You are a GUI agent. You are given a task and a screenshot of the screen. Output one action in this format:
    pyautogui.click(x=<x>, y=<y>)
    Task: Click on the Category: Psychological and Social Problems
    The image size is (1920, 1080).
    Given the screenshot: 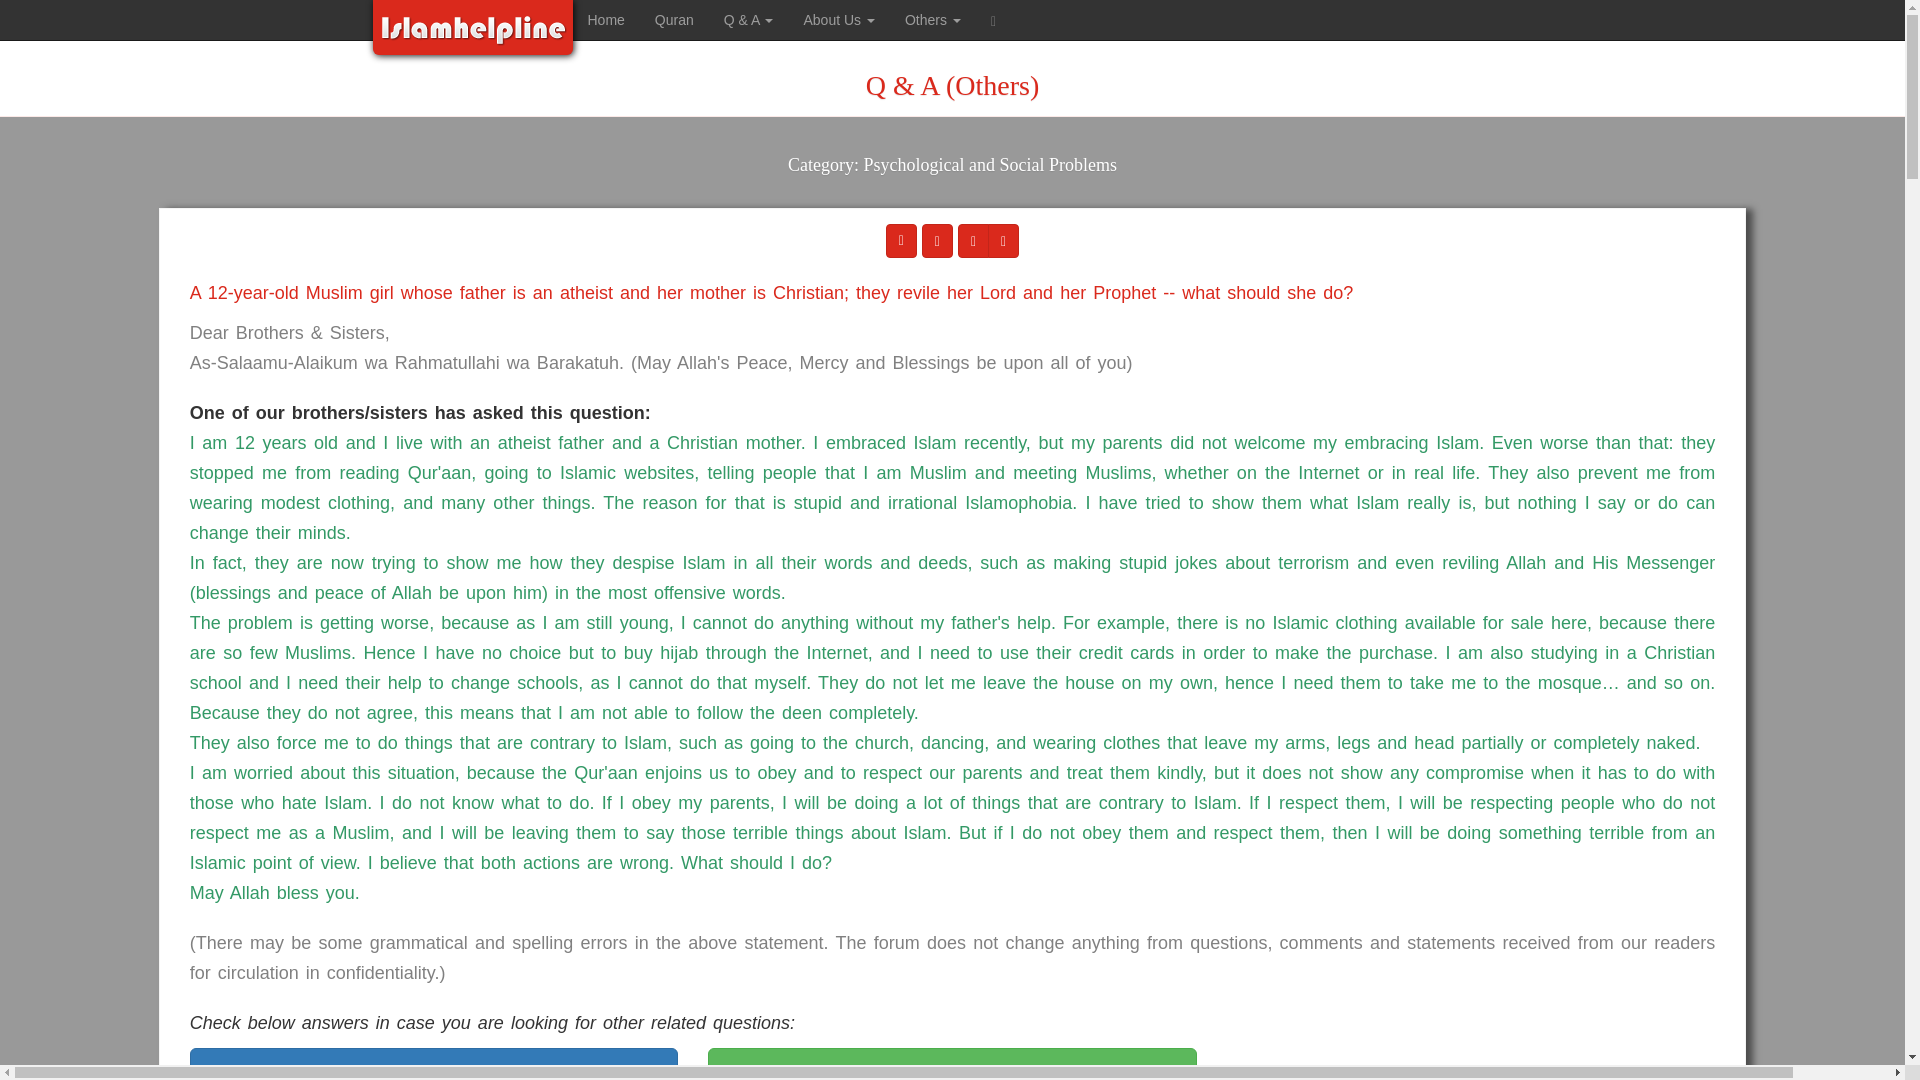 What is the action you would take?
    pyautogui.click(x=952, y=178)
    